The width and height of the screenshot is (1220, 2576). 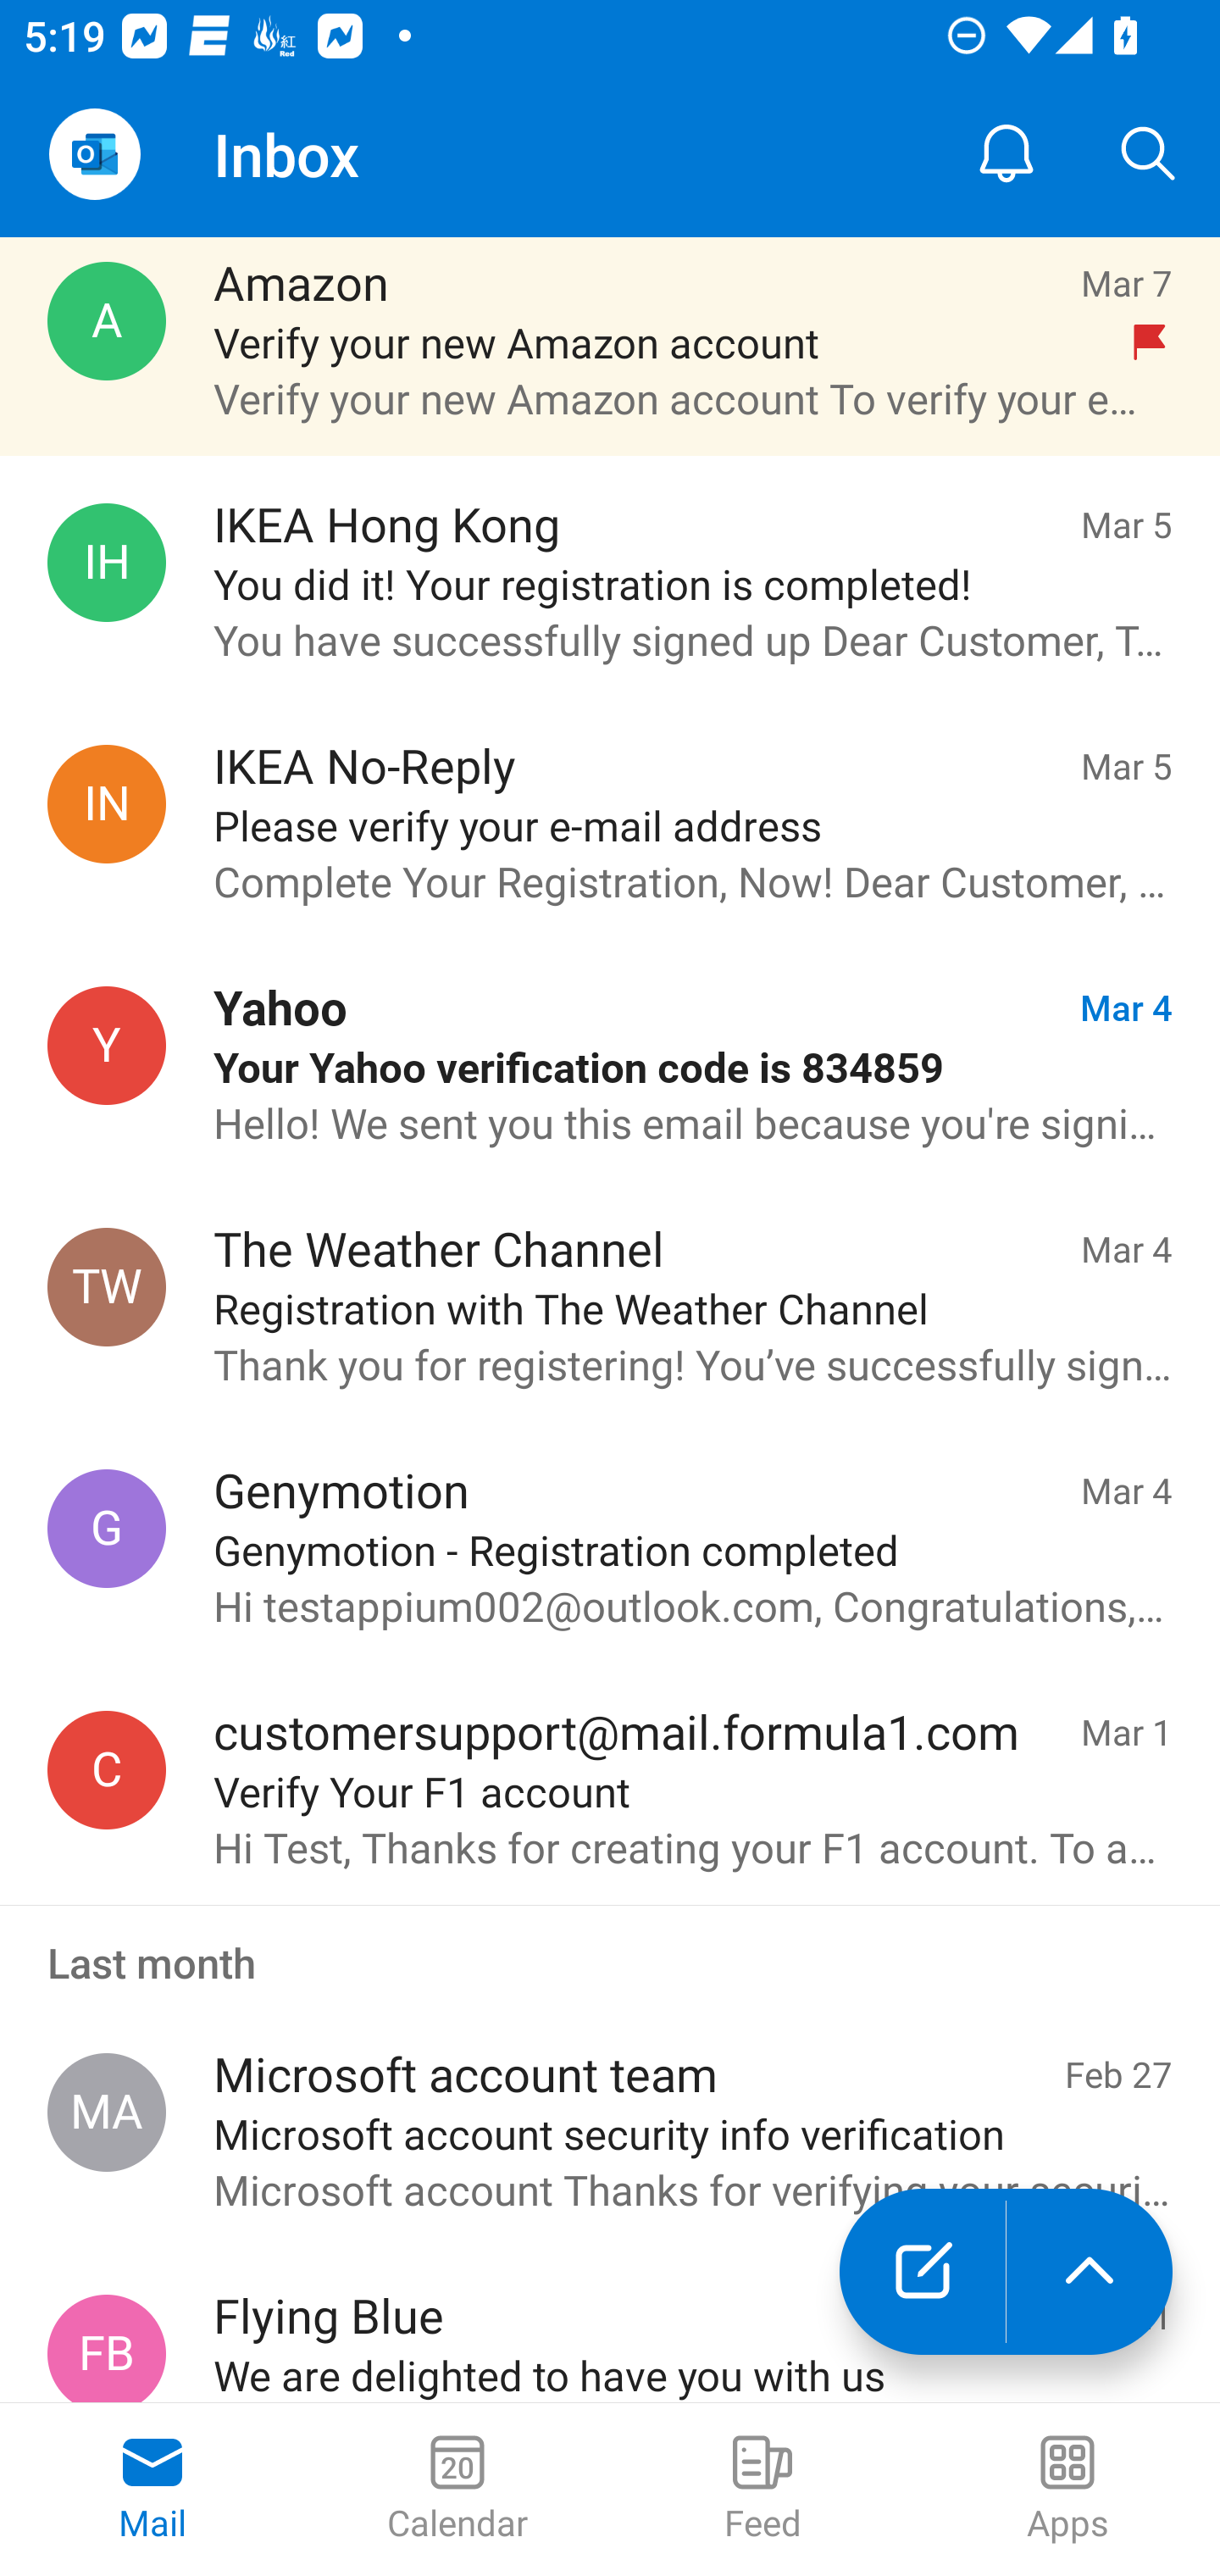 What do you see at coordinates (107, 1046) in the screenshot?
I see `Yahoo, no-reply@cc.yahoo-inc.com` at bounding box center [107, 1046].